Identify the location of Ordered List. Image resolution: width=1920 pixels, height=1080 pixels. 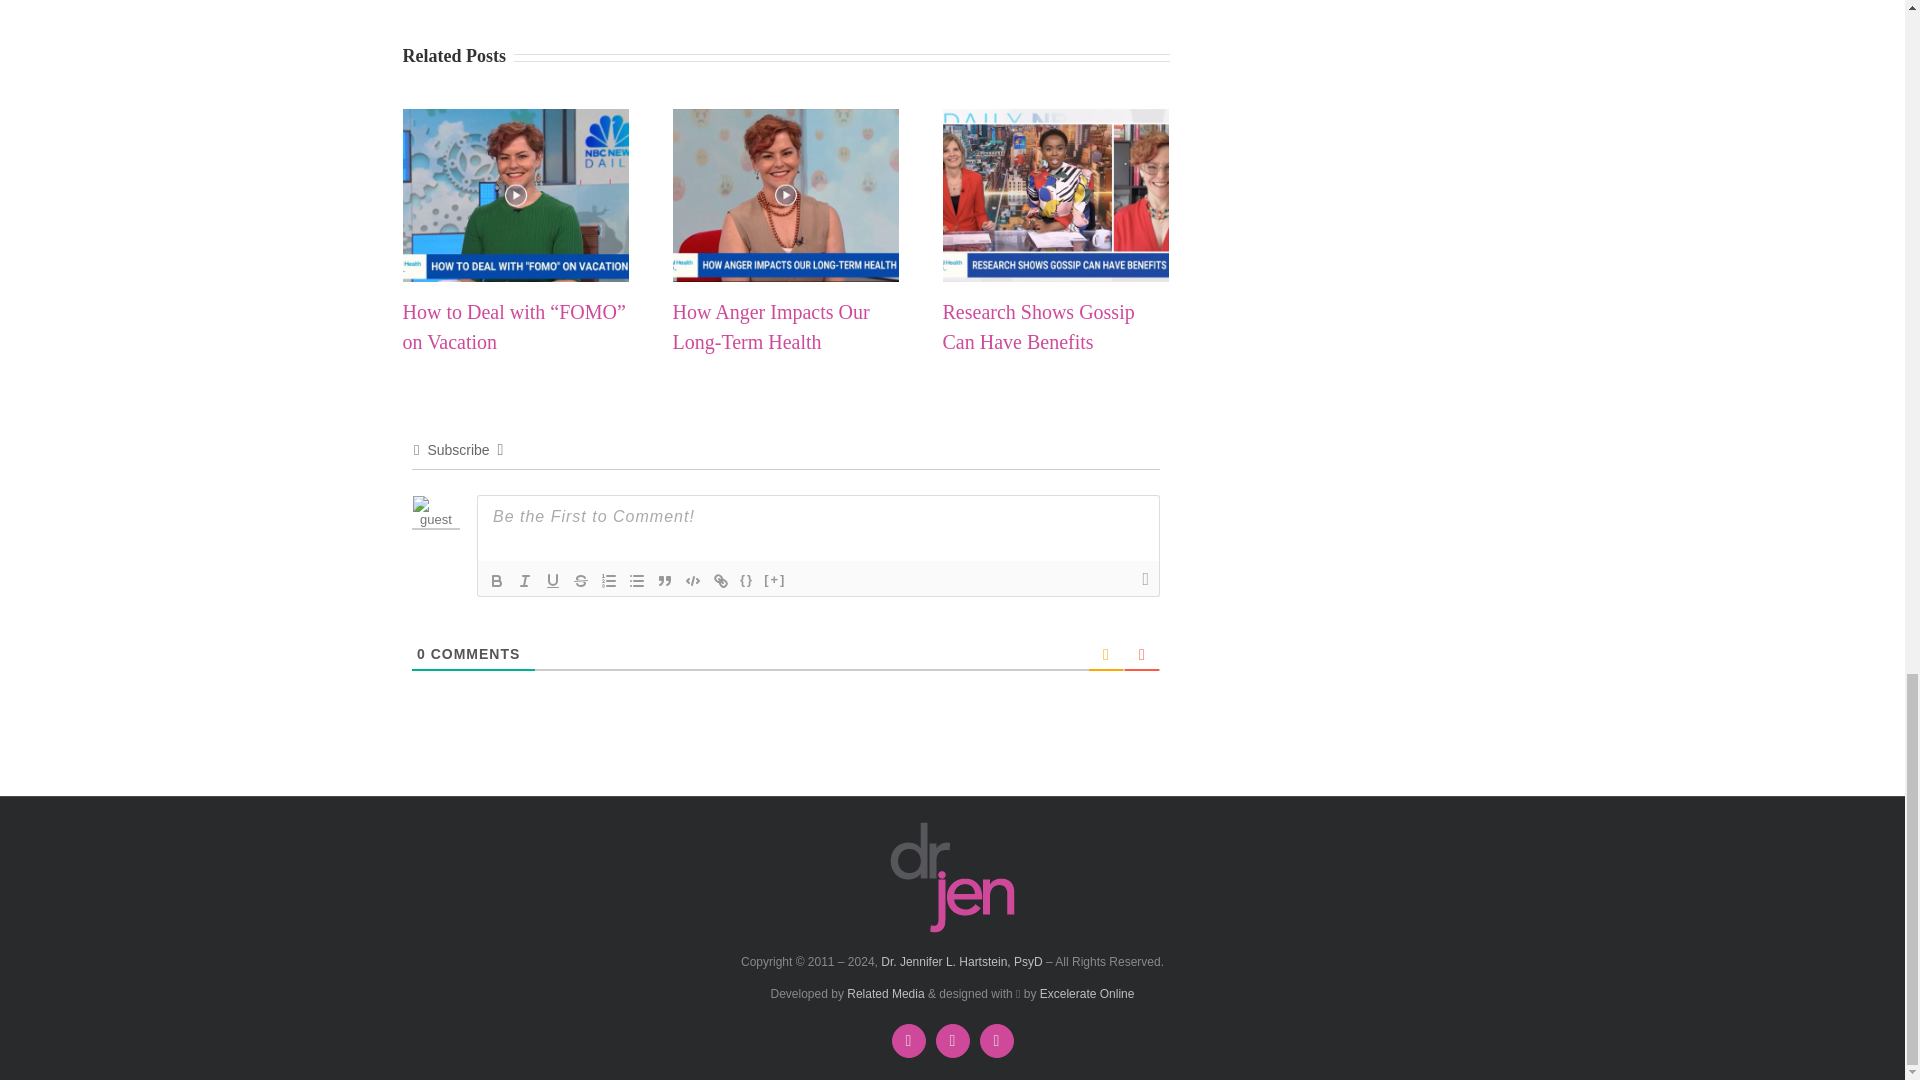
(608, 580).